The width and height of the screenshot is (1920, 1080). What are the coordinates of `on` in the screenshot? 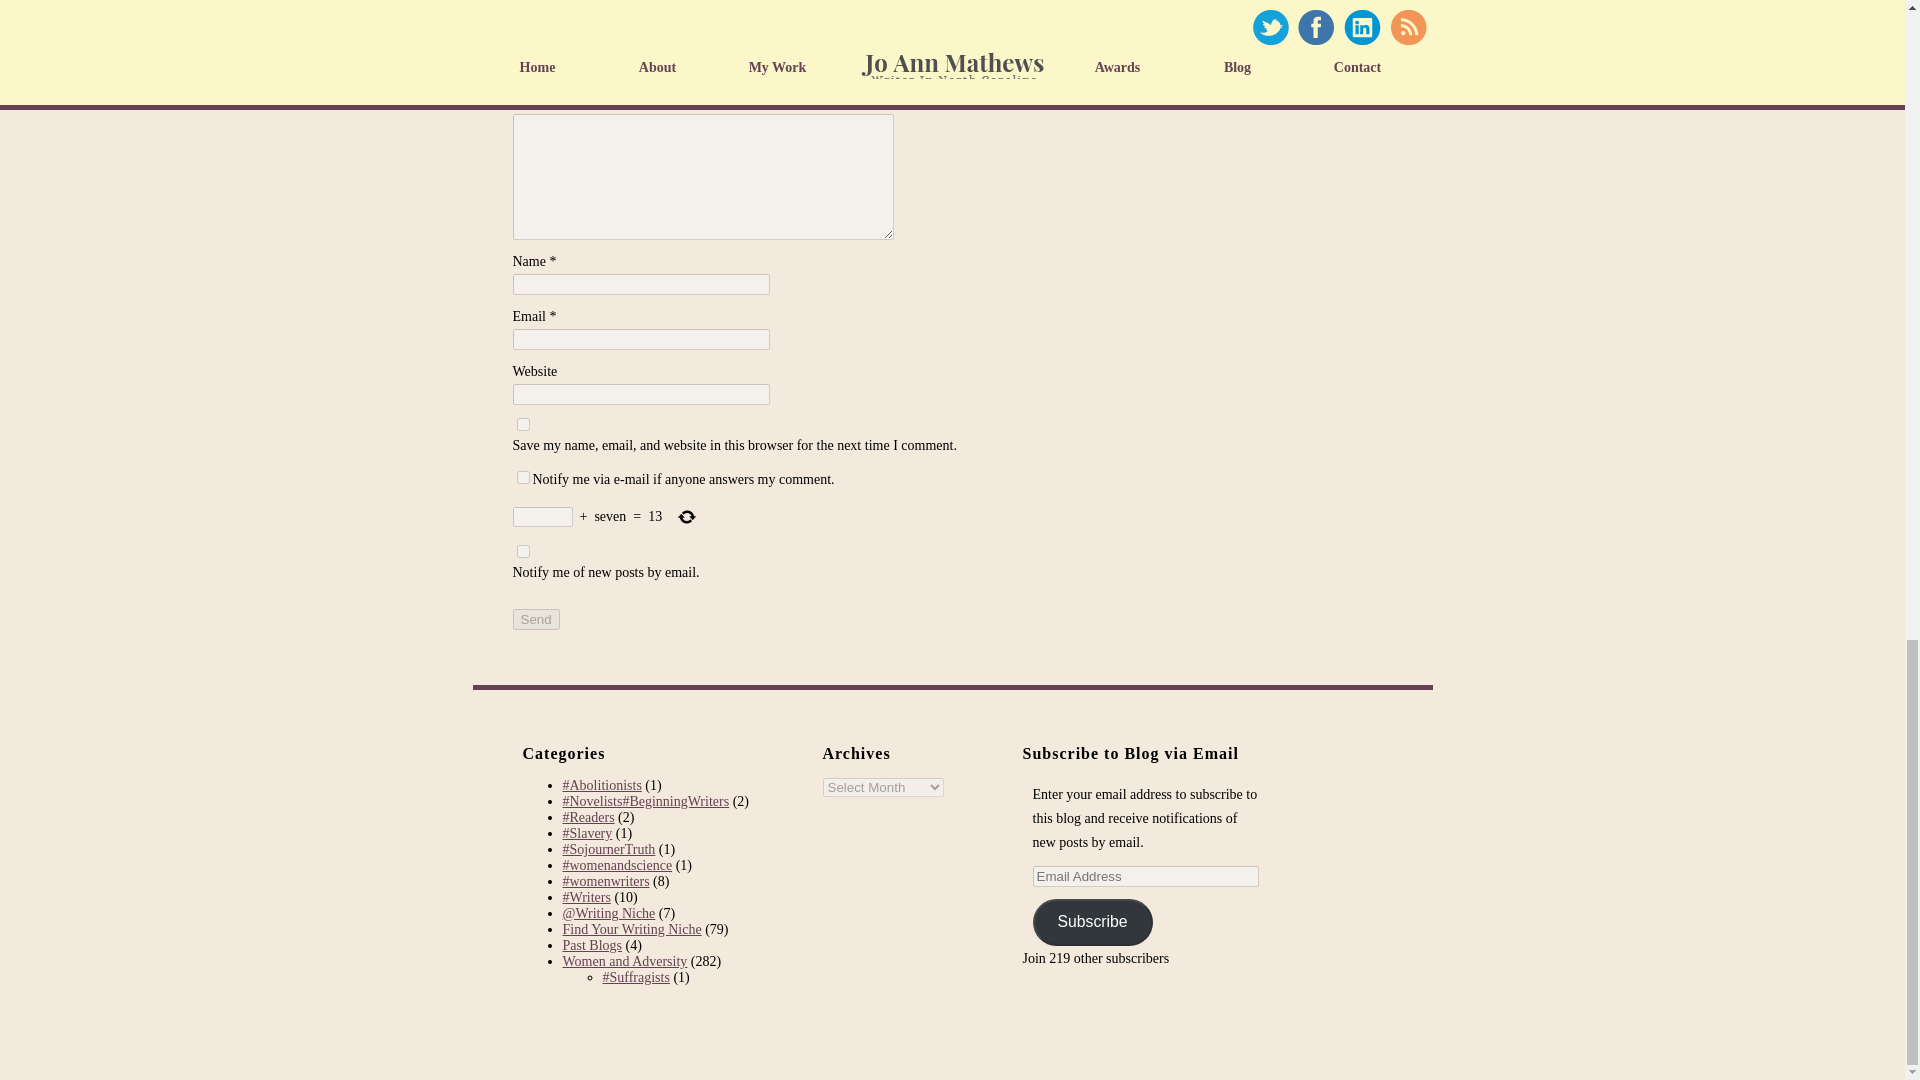 It's located at (522, 476).